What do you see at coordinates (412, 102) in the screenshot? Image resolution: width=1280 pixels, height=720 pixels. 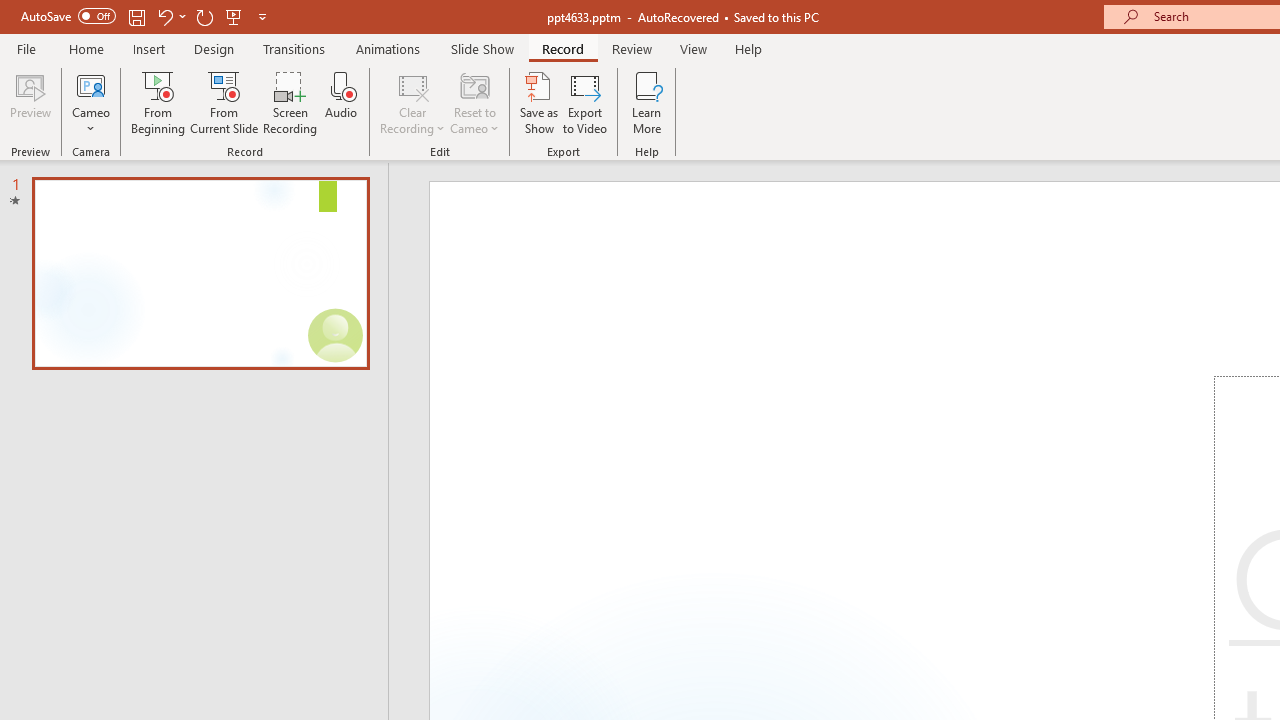 I see `Clear Recording` at bounding box center [412, 102].